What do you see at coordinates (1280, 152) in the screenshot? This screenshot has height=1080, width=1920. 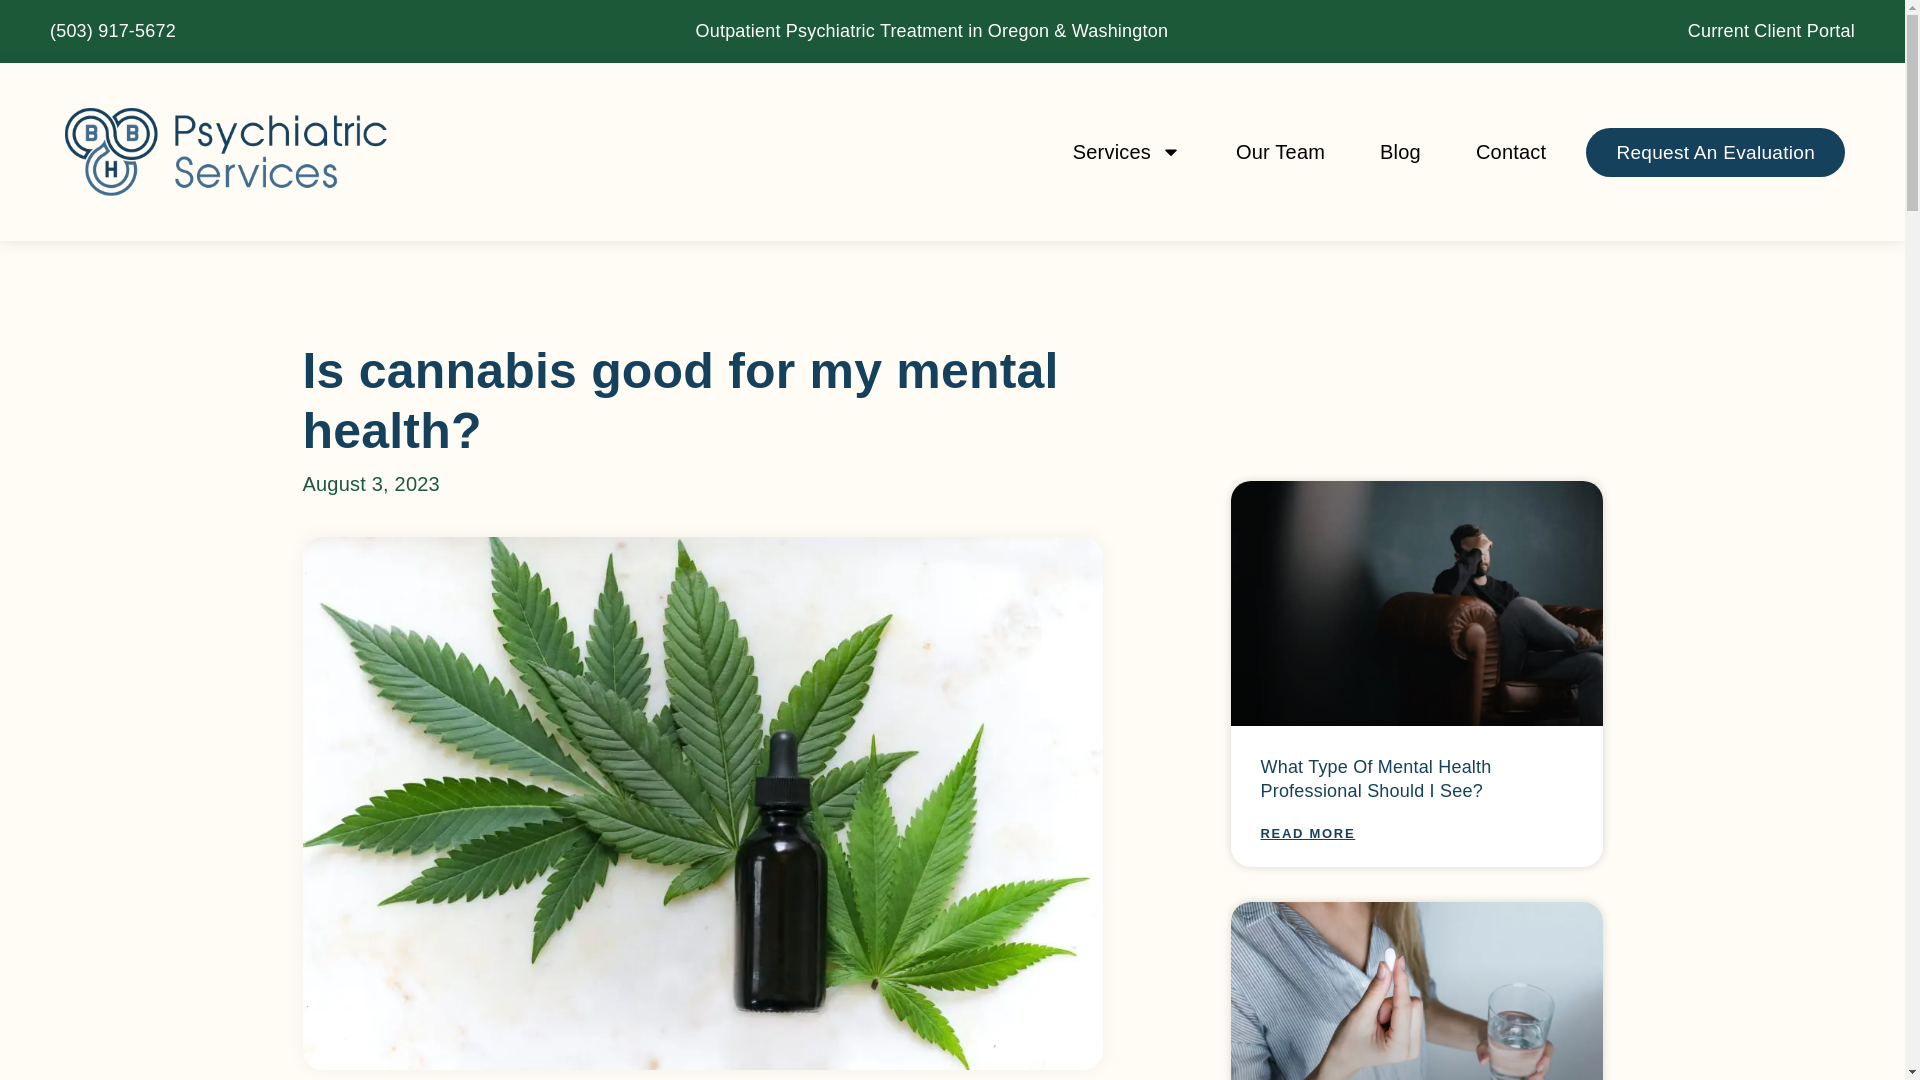 I see `Our Team` at bounding box center [1280, 152].